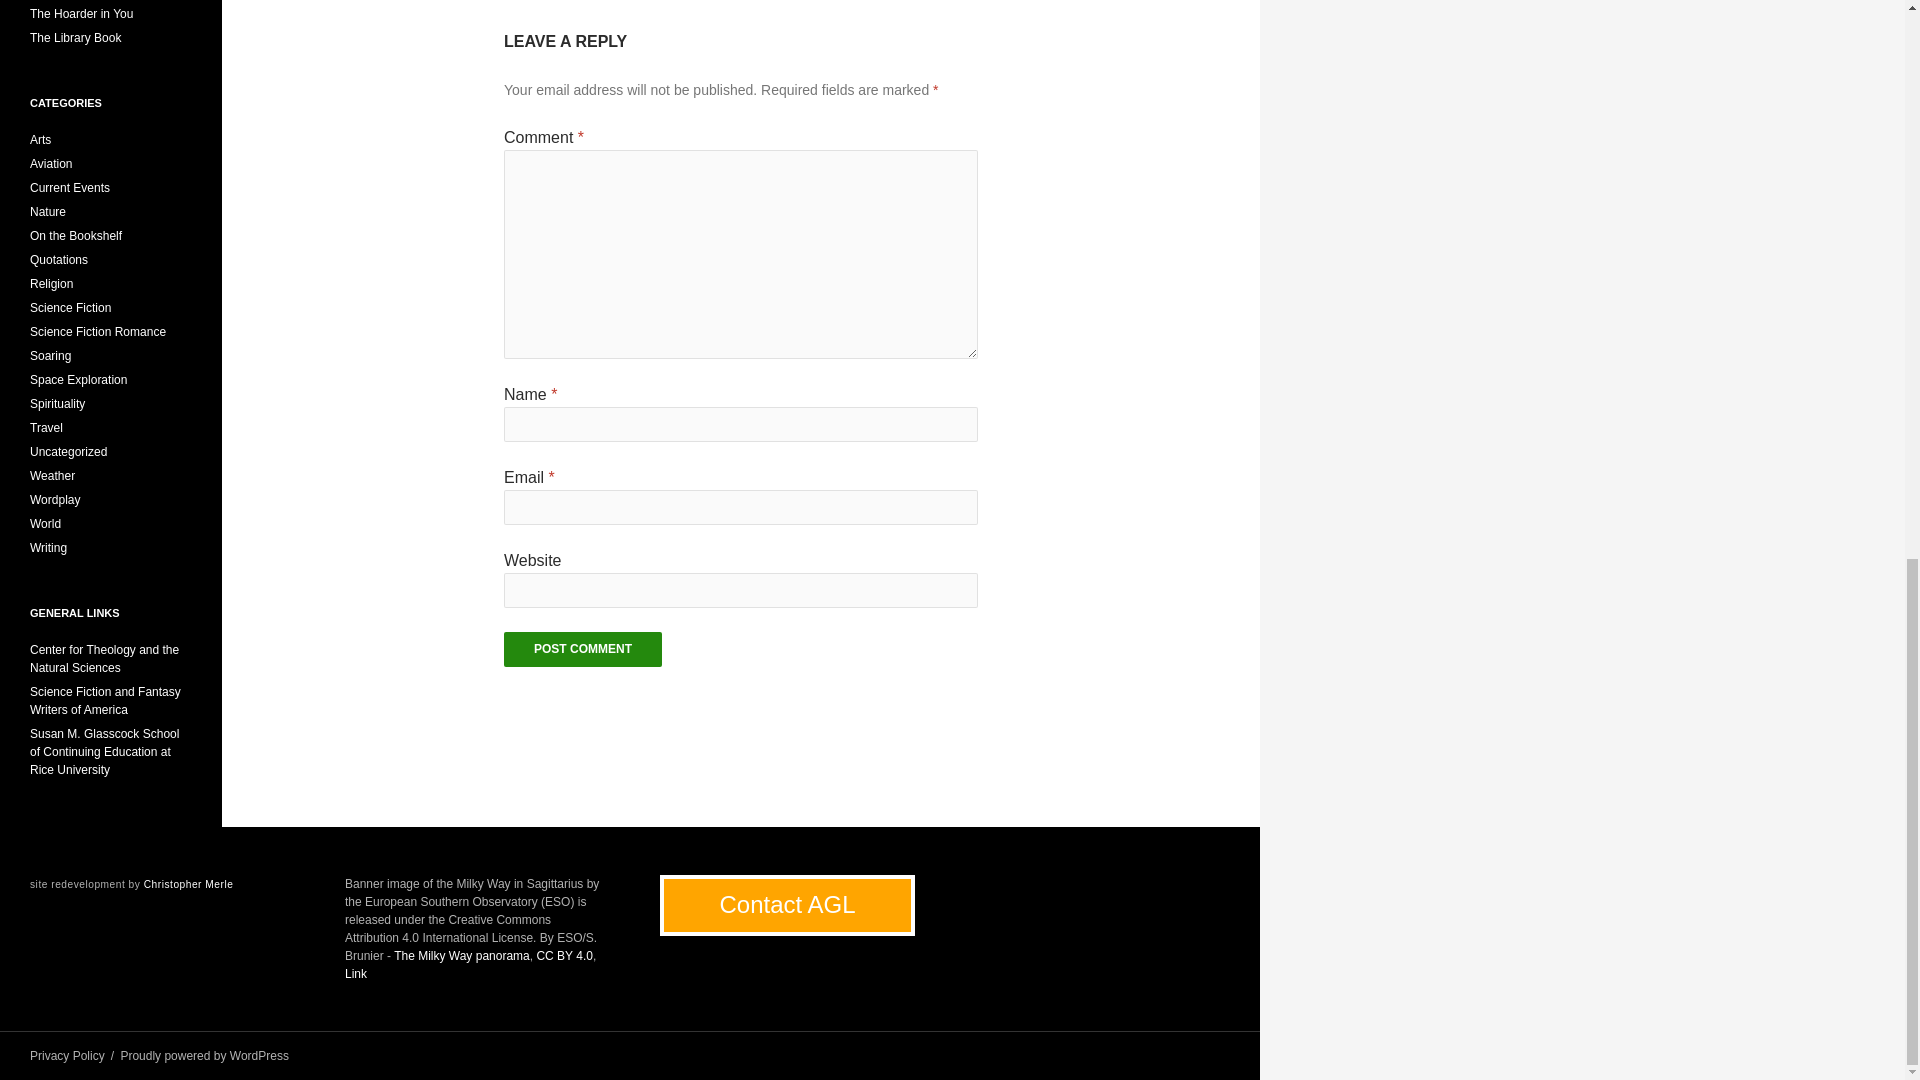  What do you see at coordinates (51, 163) in the screenshot?
I see `Aviation` at bounding box center [51, 163].